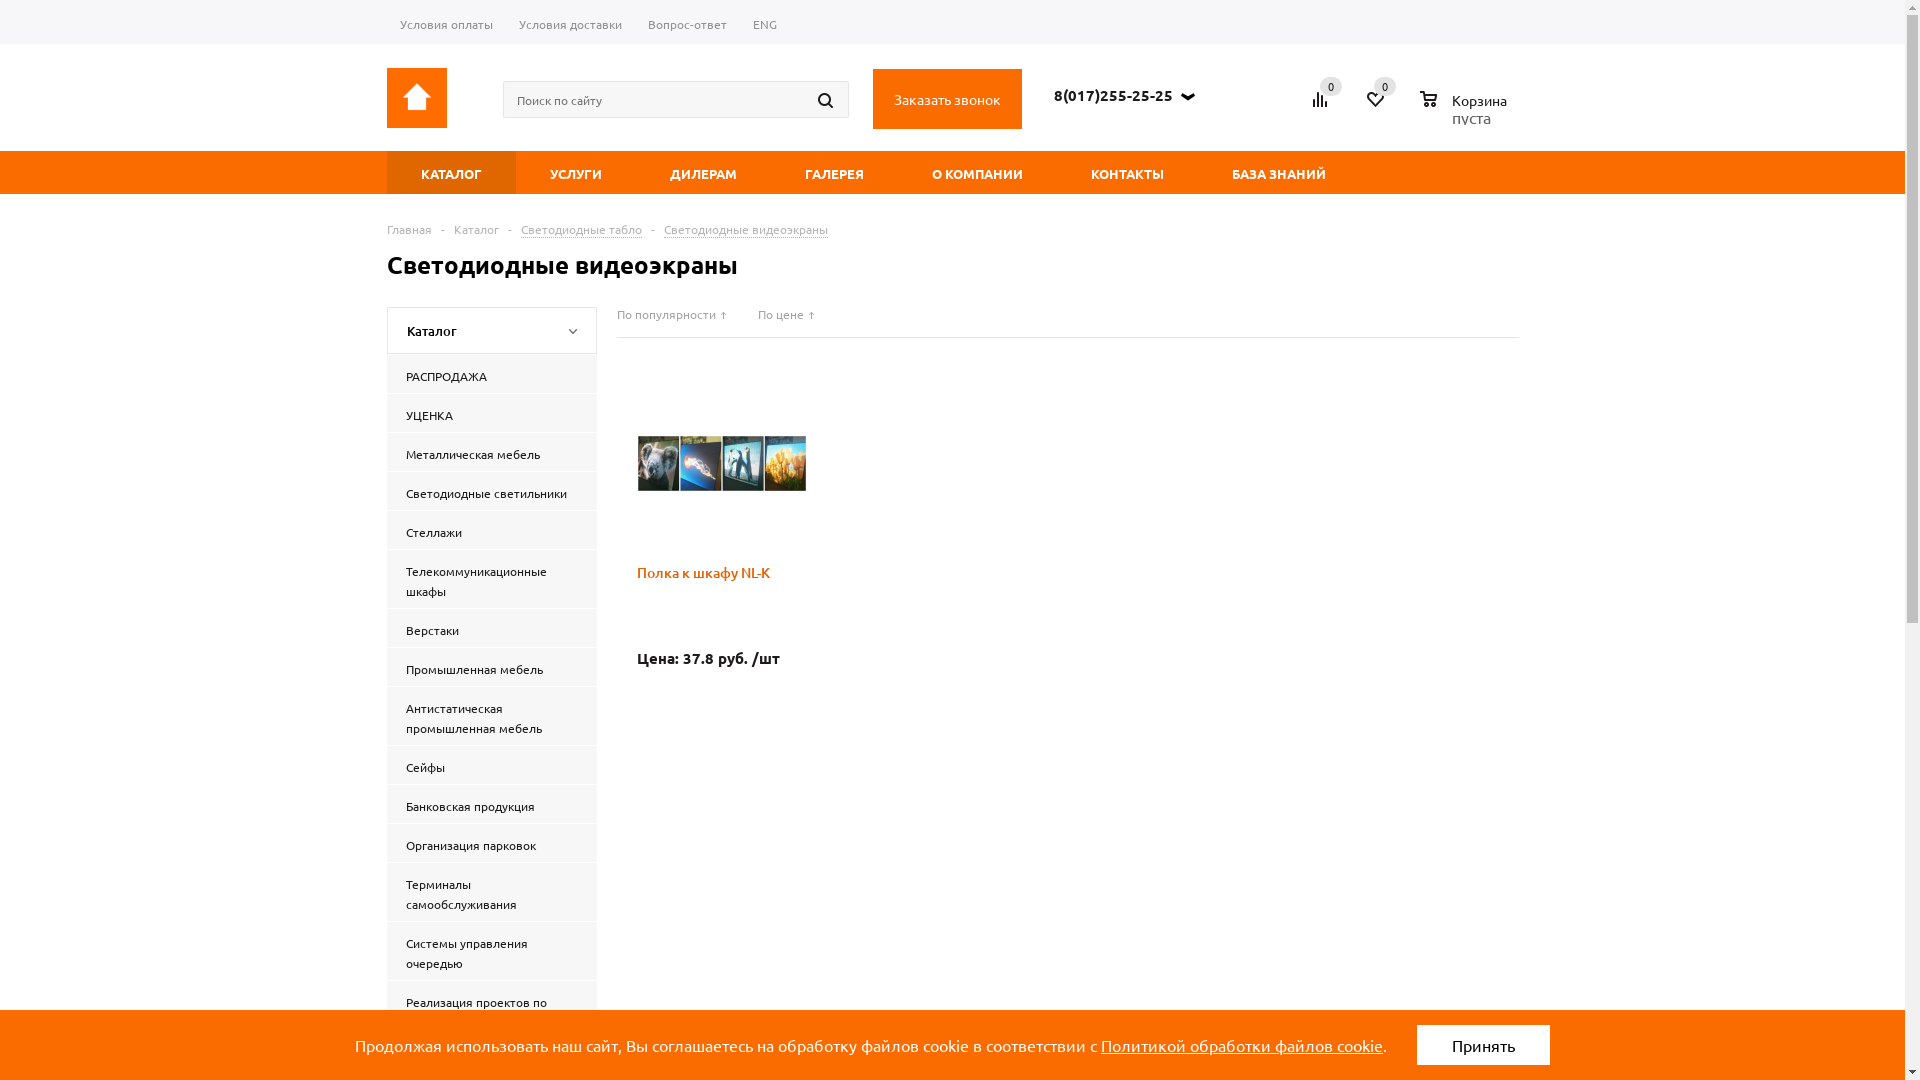 This screenshot has height=1080, width=1920. What do you see at coordinates (1331, 86) in the screenshot?
I see `0` at bounding box center [1331, 86].